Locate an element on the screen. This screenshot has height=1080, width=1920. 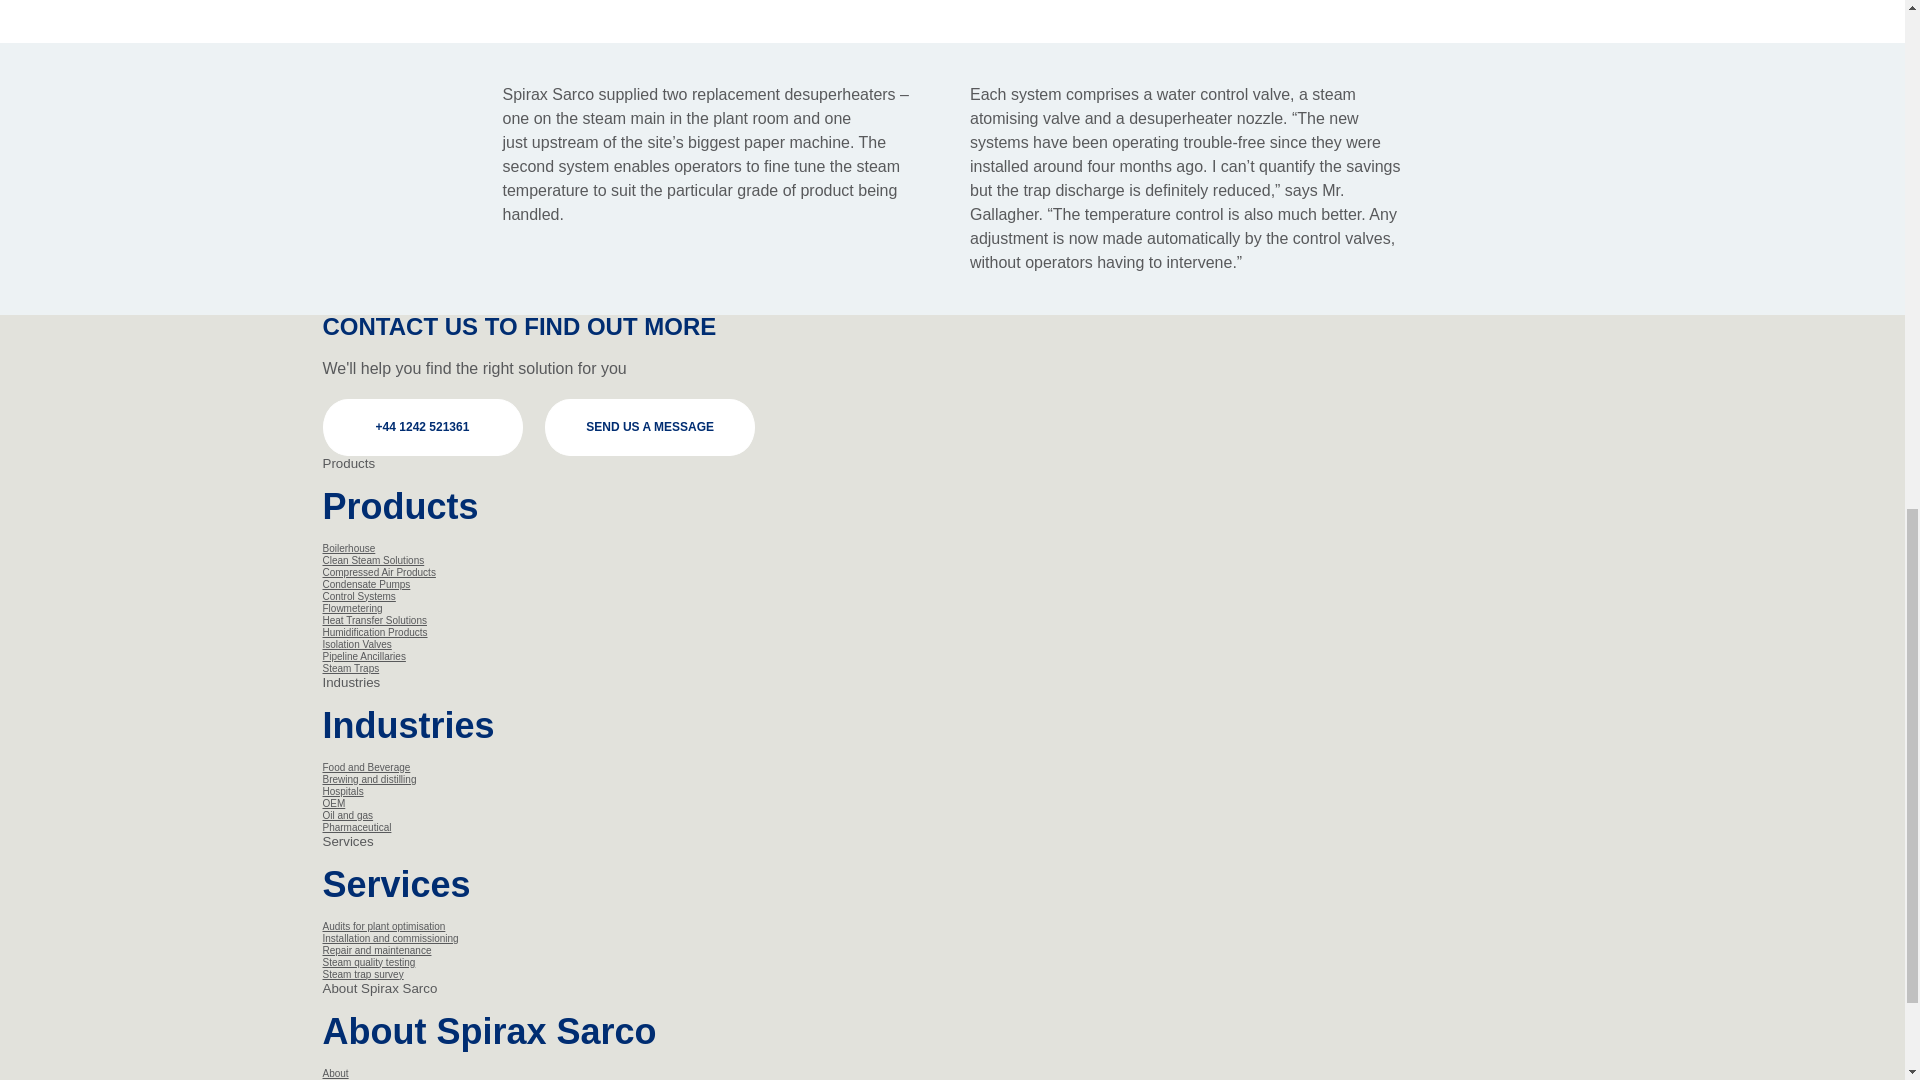
Compressed Air Products is located at coordinates (378, 572).